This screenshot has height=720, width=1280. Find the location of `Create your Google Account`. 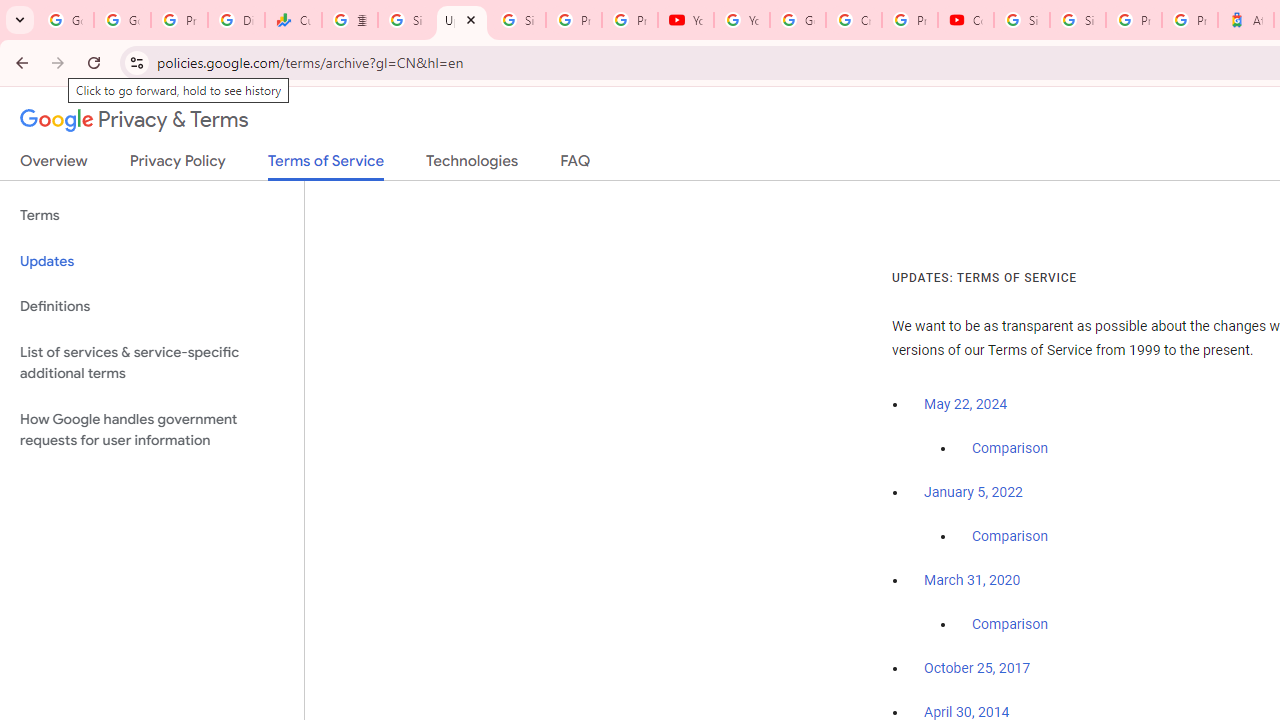

Create your Google Account is located at coordinates (853, 20).